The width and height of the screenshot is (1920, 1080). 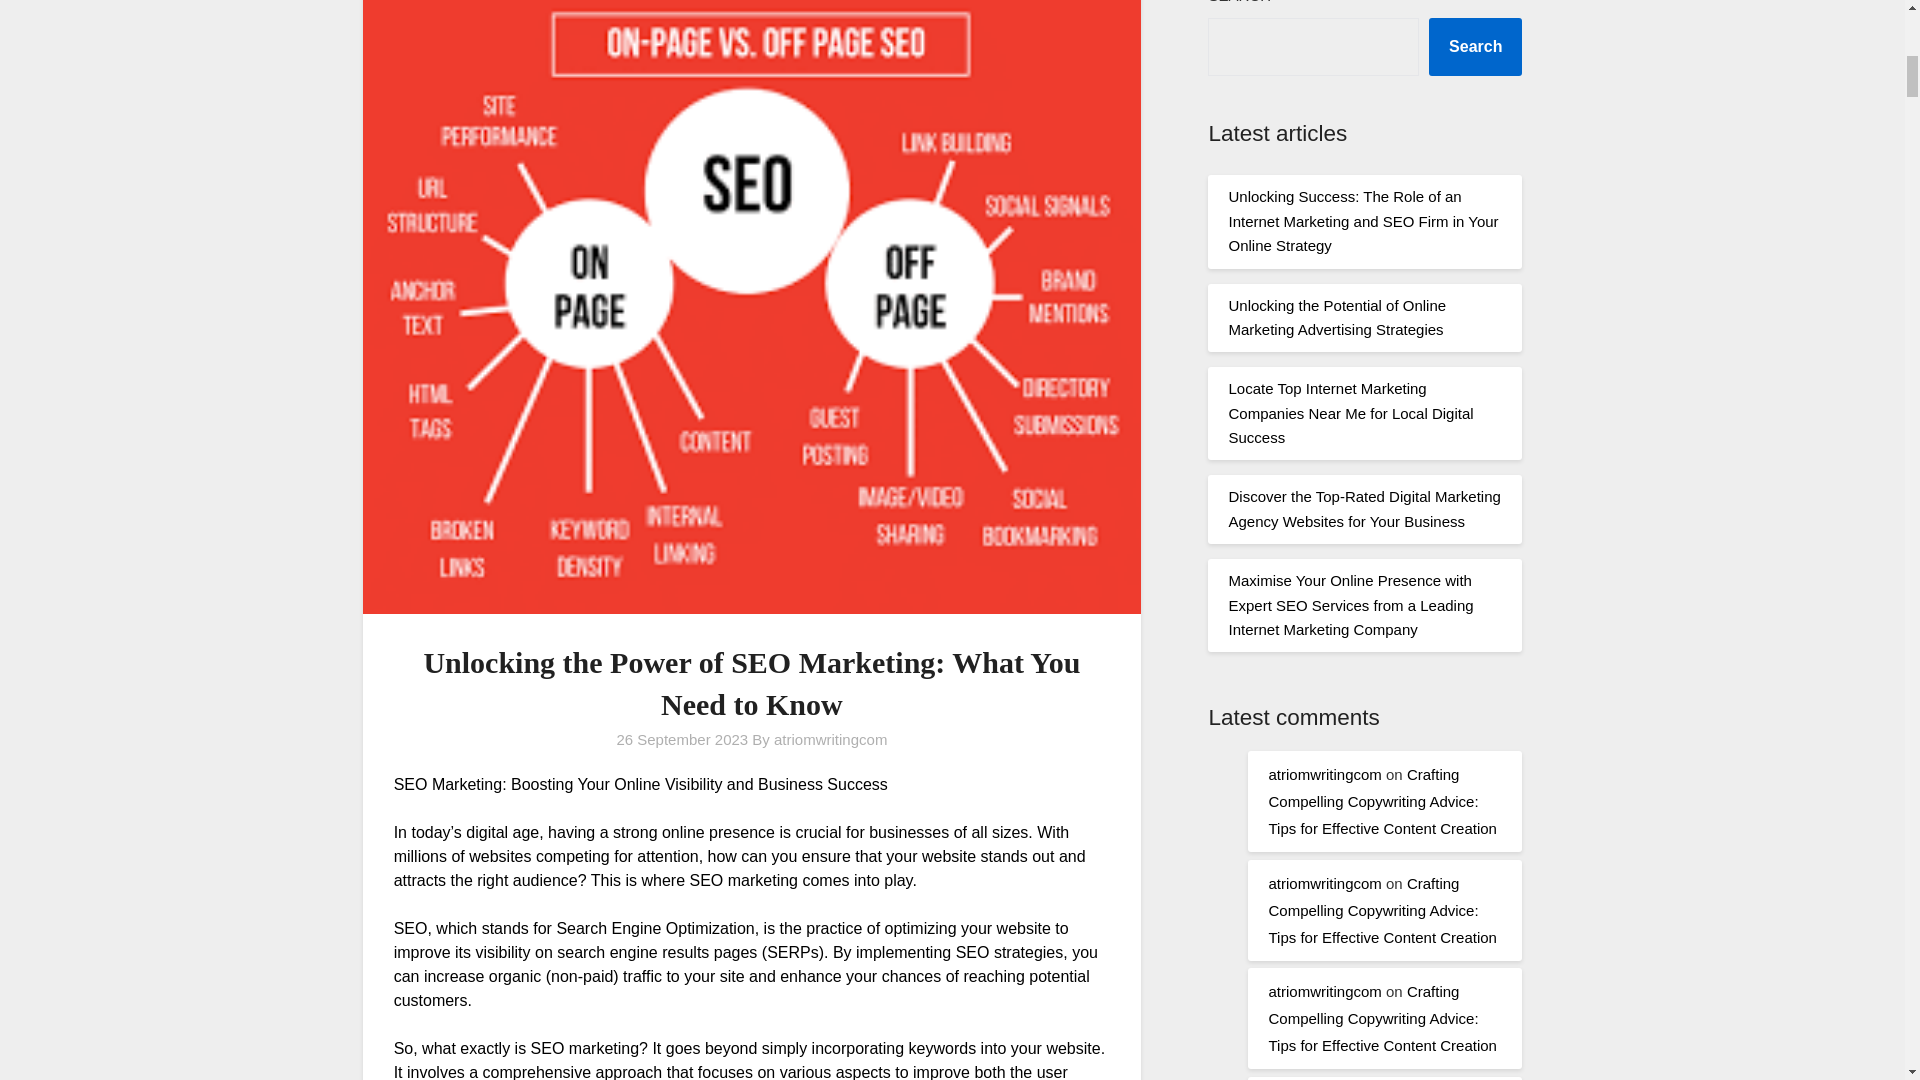 What do you see at coordinates (682, 740) in the screenshot?
I see `26 September 2023` at bounding box center [682, 740].